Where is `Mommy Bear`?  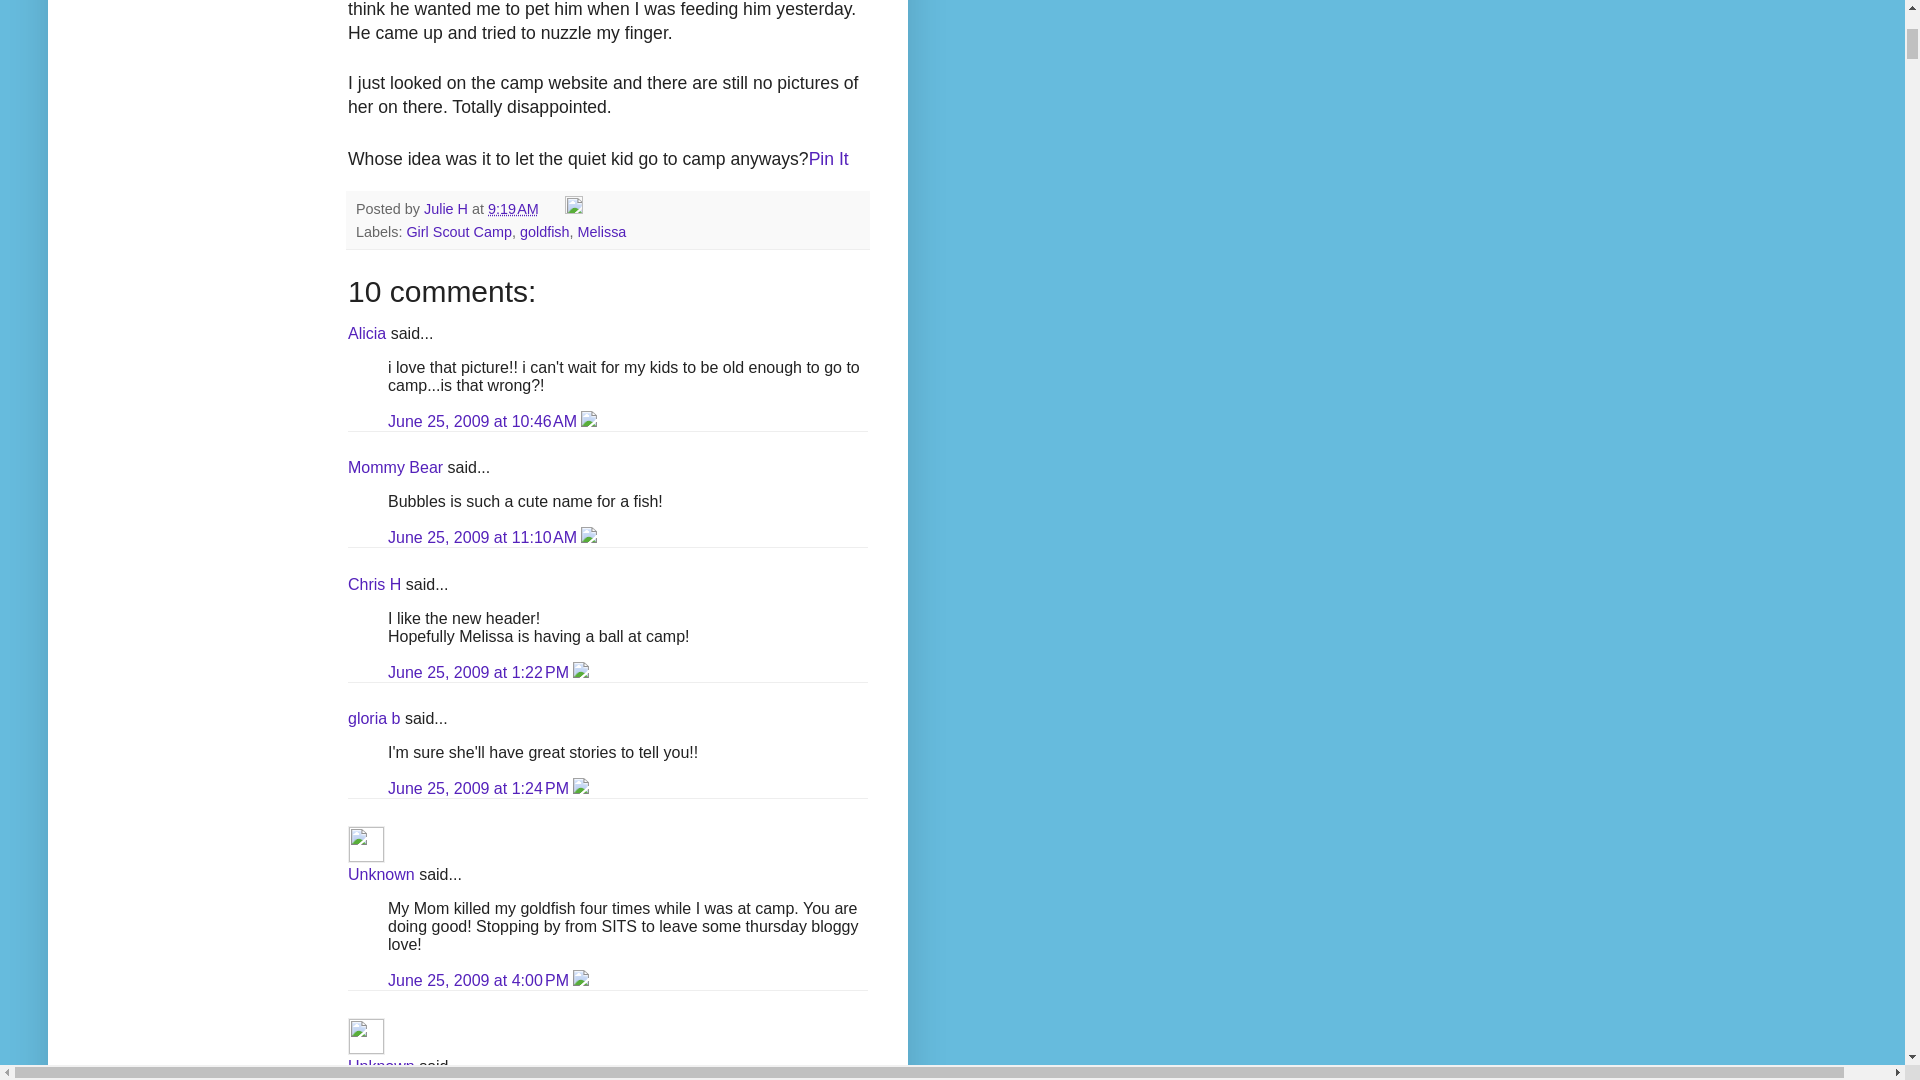
Mommy Bear is located at coordinates (395, 468).